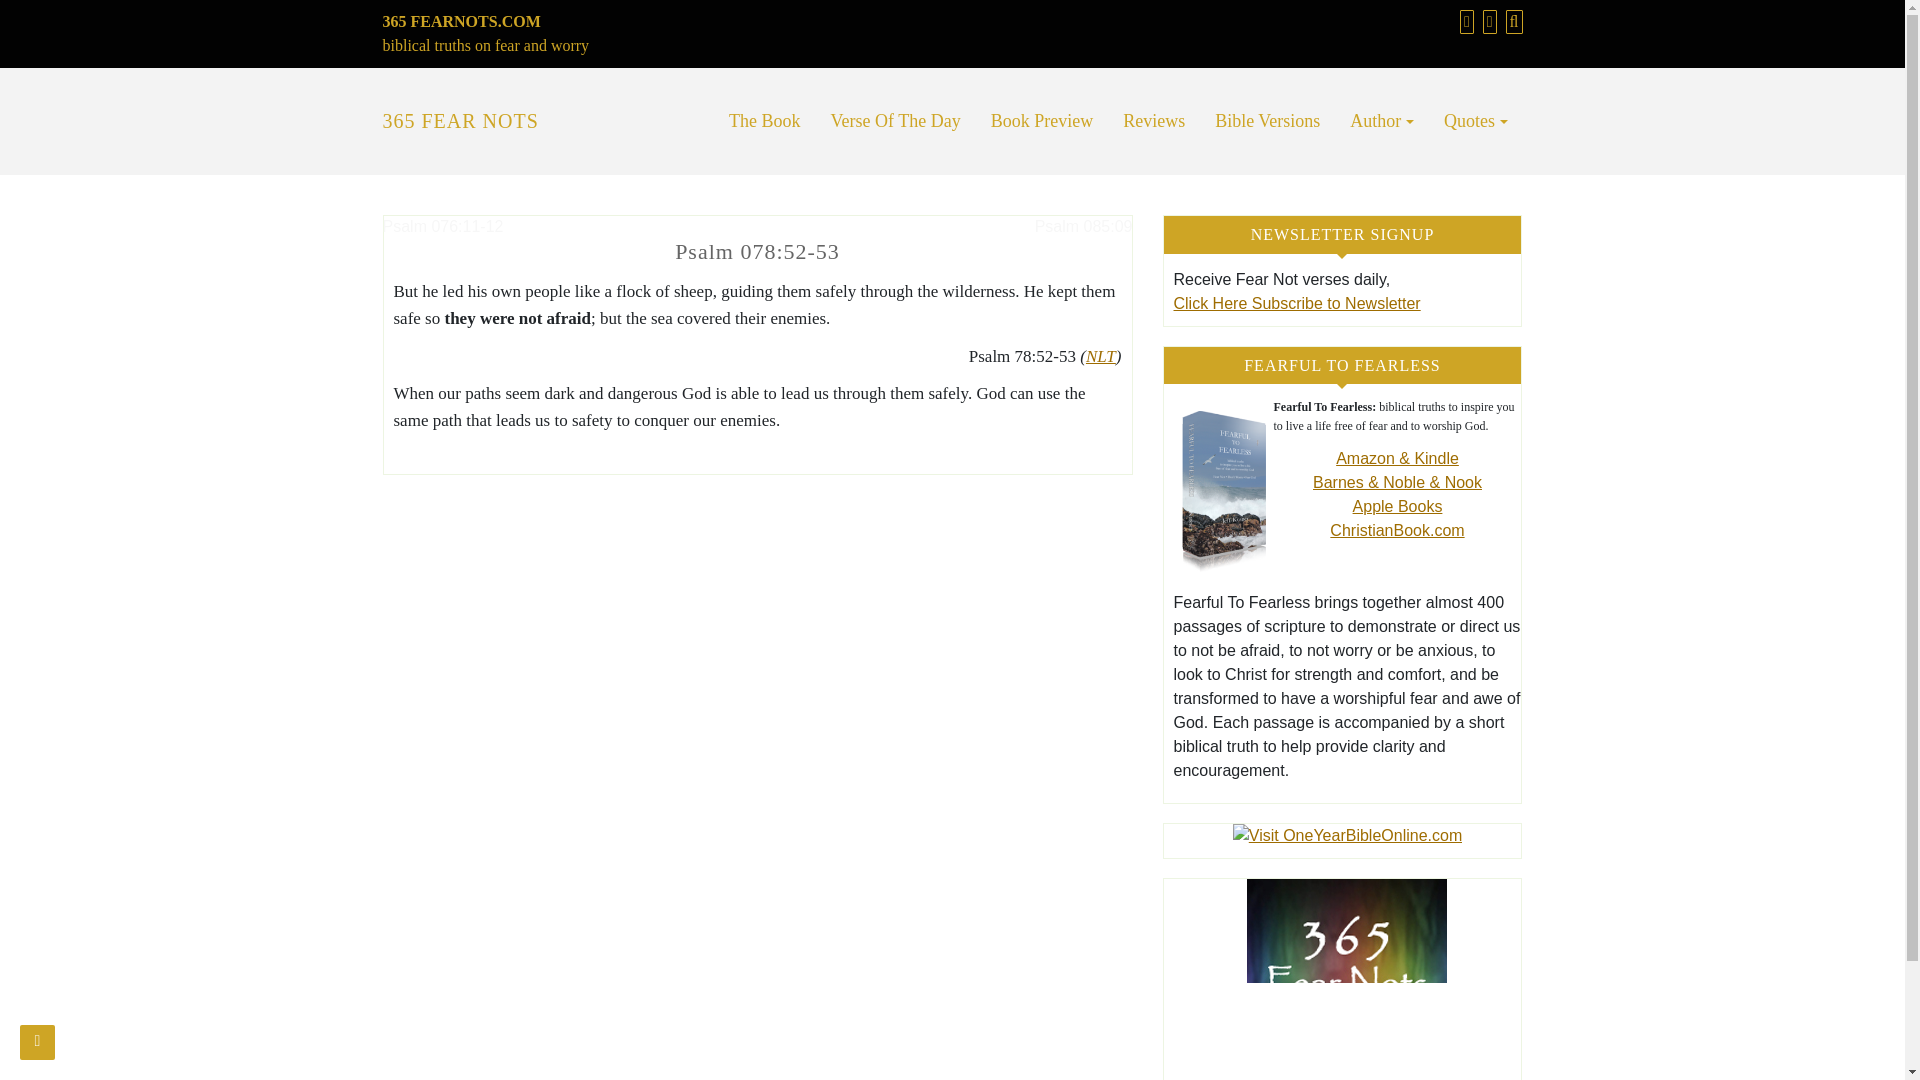  Describe the element at coordinates (1042, 121) in the screenshot. I see `Book Preview` at that location.